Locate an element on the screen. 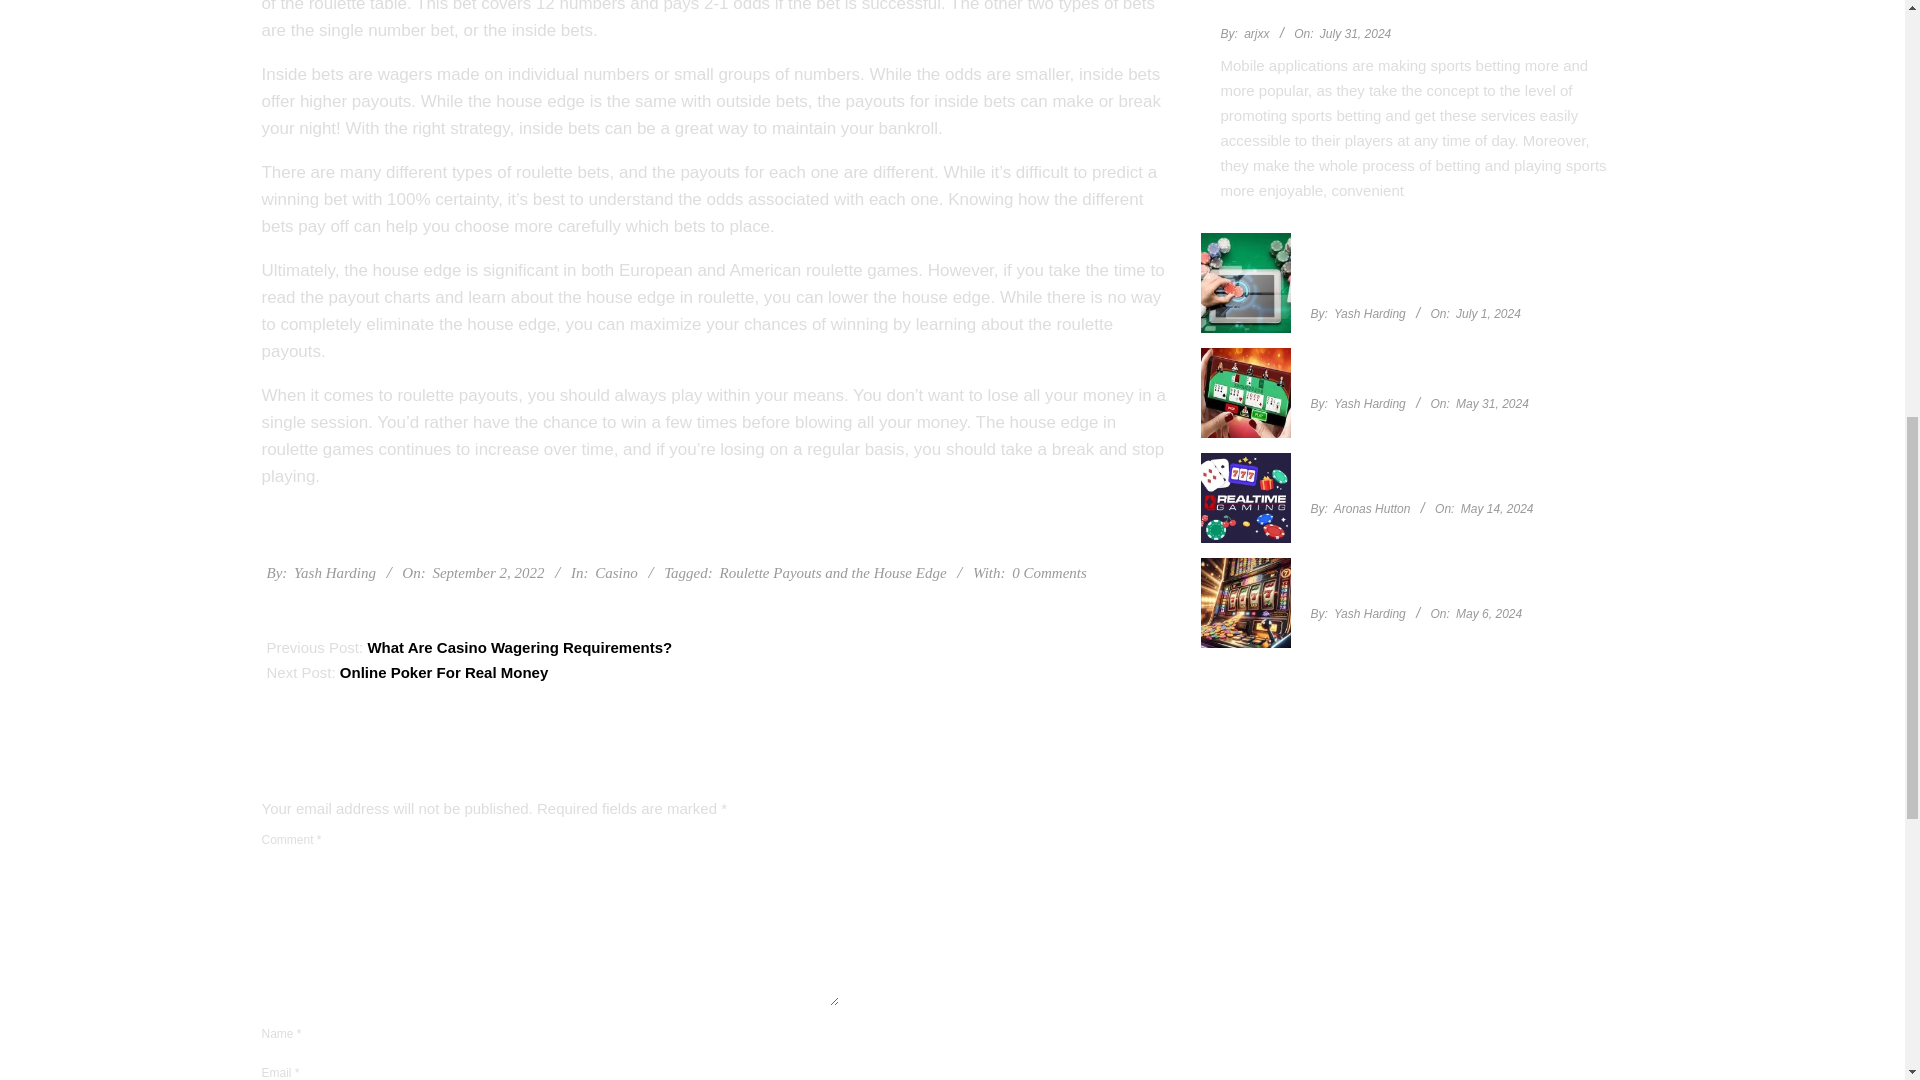  Posts by arjxx is located at coordinates (1256, 34).